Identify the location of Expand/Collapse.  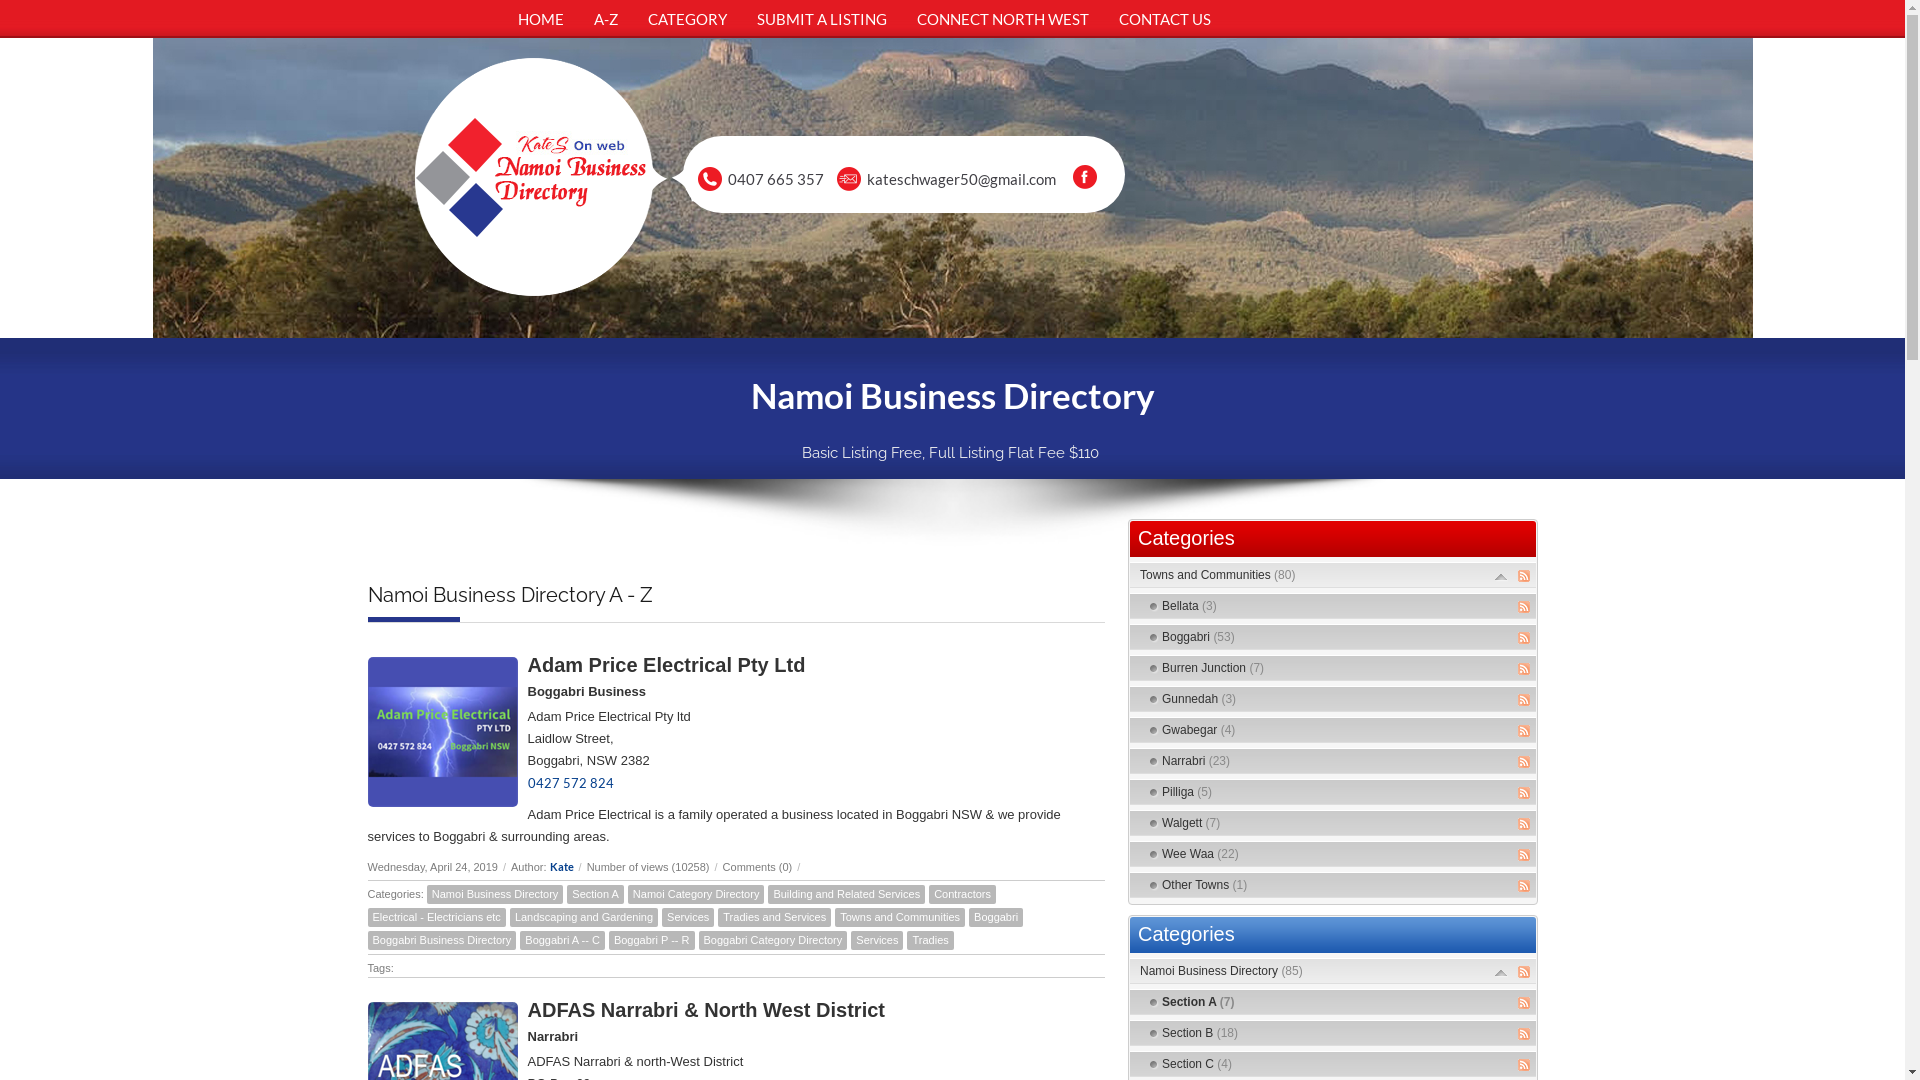
(1500, 576).